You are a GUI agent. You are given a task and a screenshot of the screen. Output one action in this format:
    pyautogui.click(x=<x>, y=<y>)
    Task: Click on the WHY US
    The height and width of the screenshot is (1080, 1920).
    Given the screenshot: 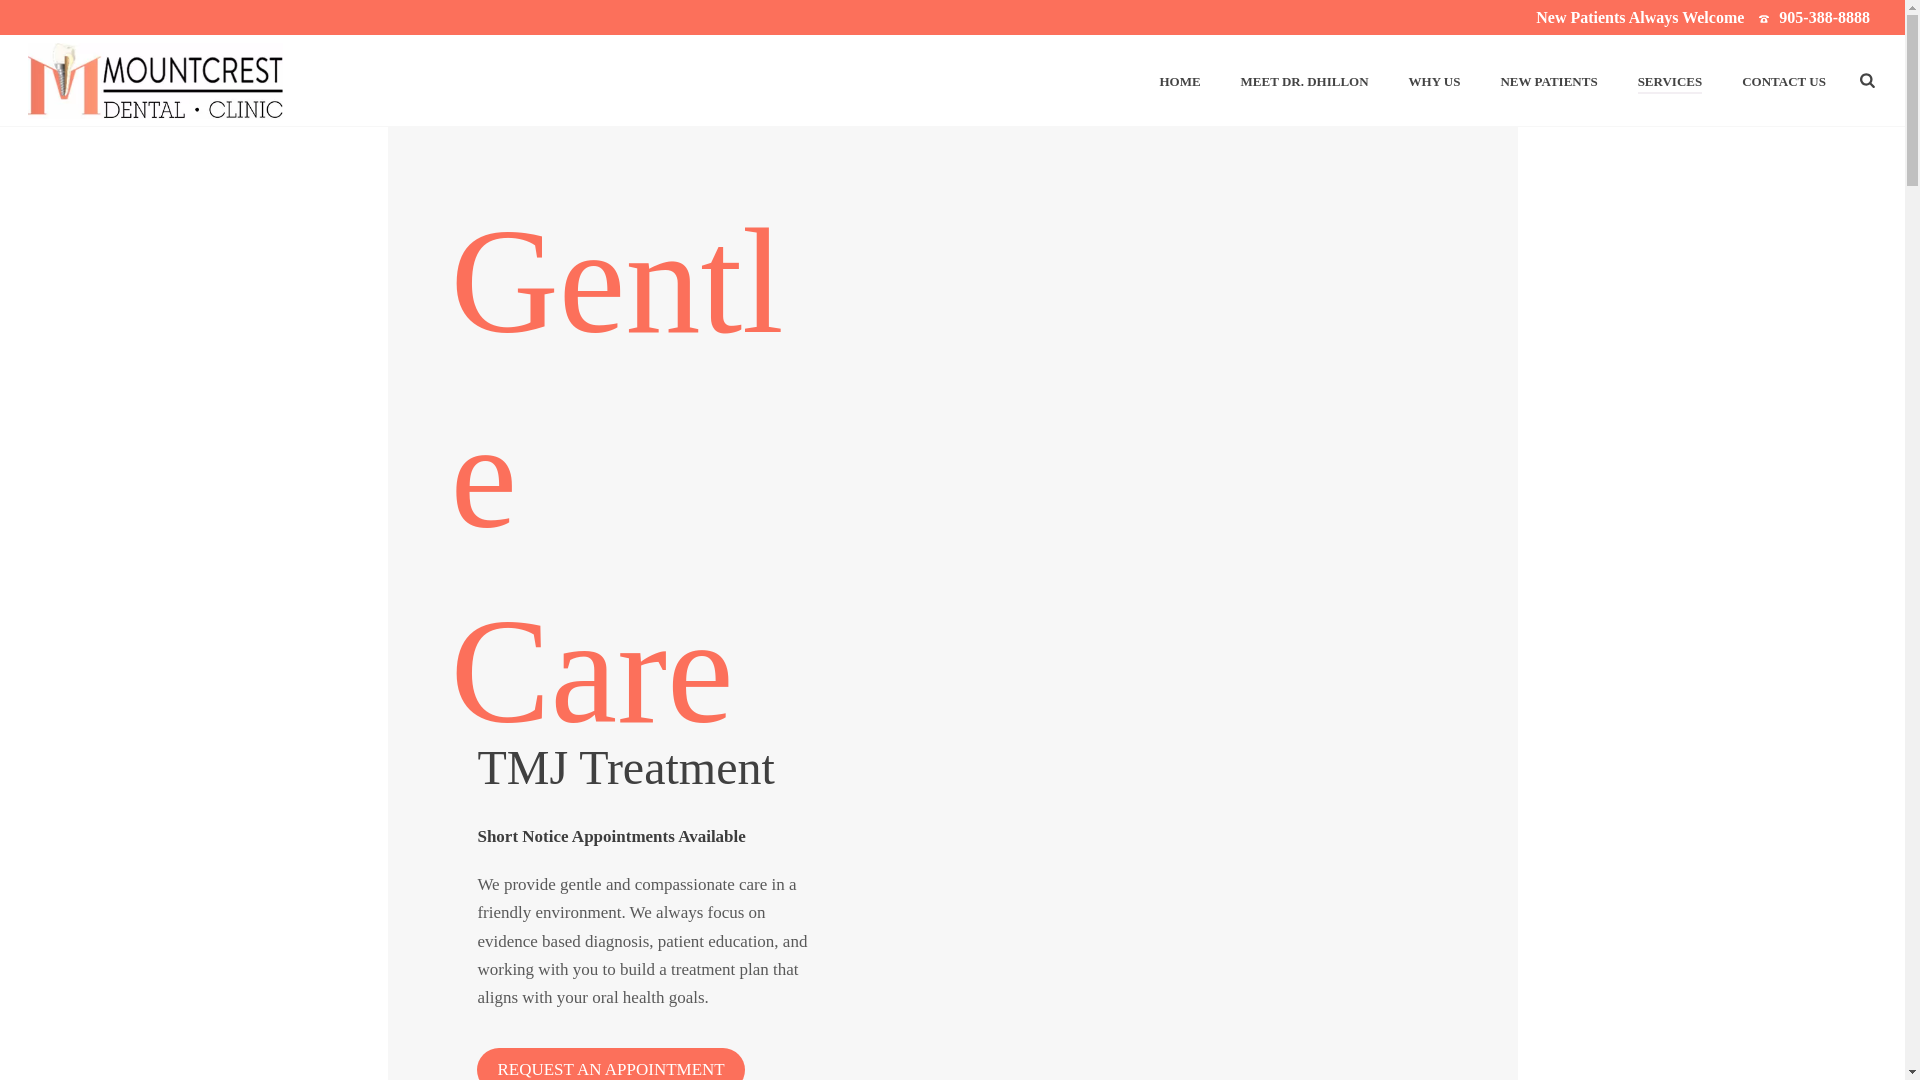 What is the action you would take?
    pyautogui.click(x=1434, y=82)
    